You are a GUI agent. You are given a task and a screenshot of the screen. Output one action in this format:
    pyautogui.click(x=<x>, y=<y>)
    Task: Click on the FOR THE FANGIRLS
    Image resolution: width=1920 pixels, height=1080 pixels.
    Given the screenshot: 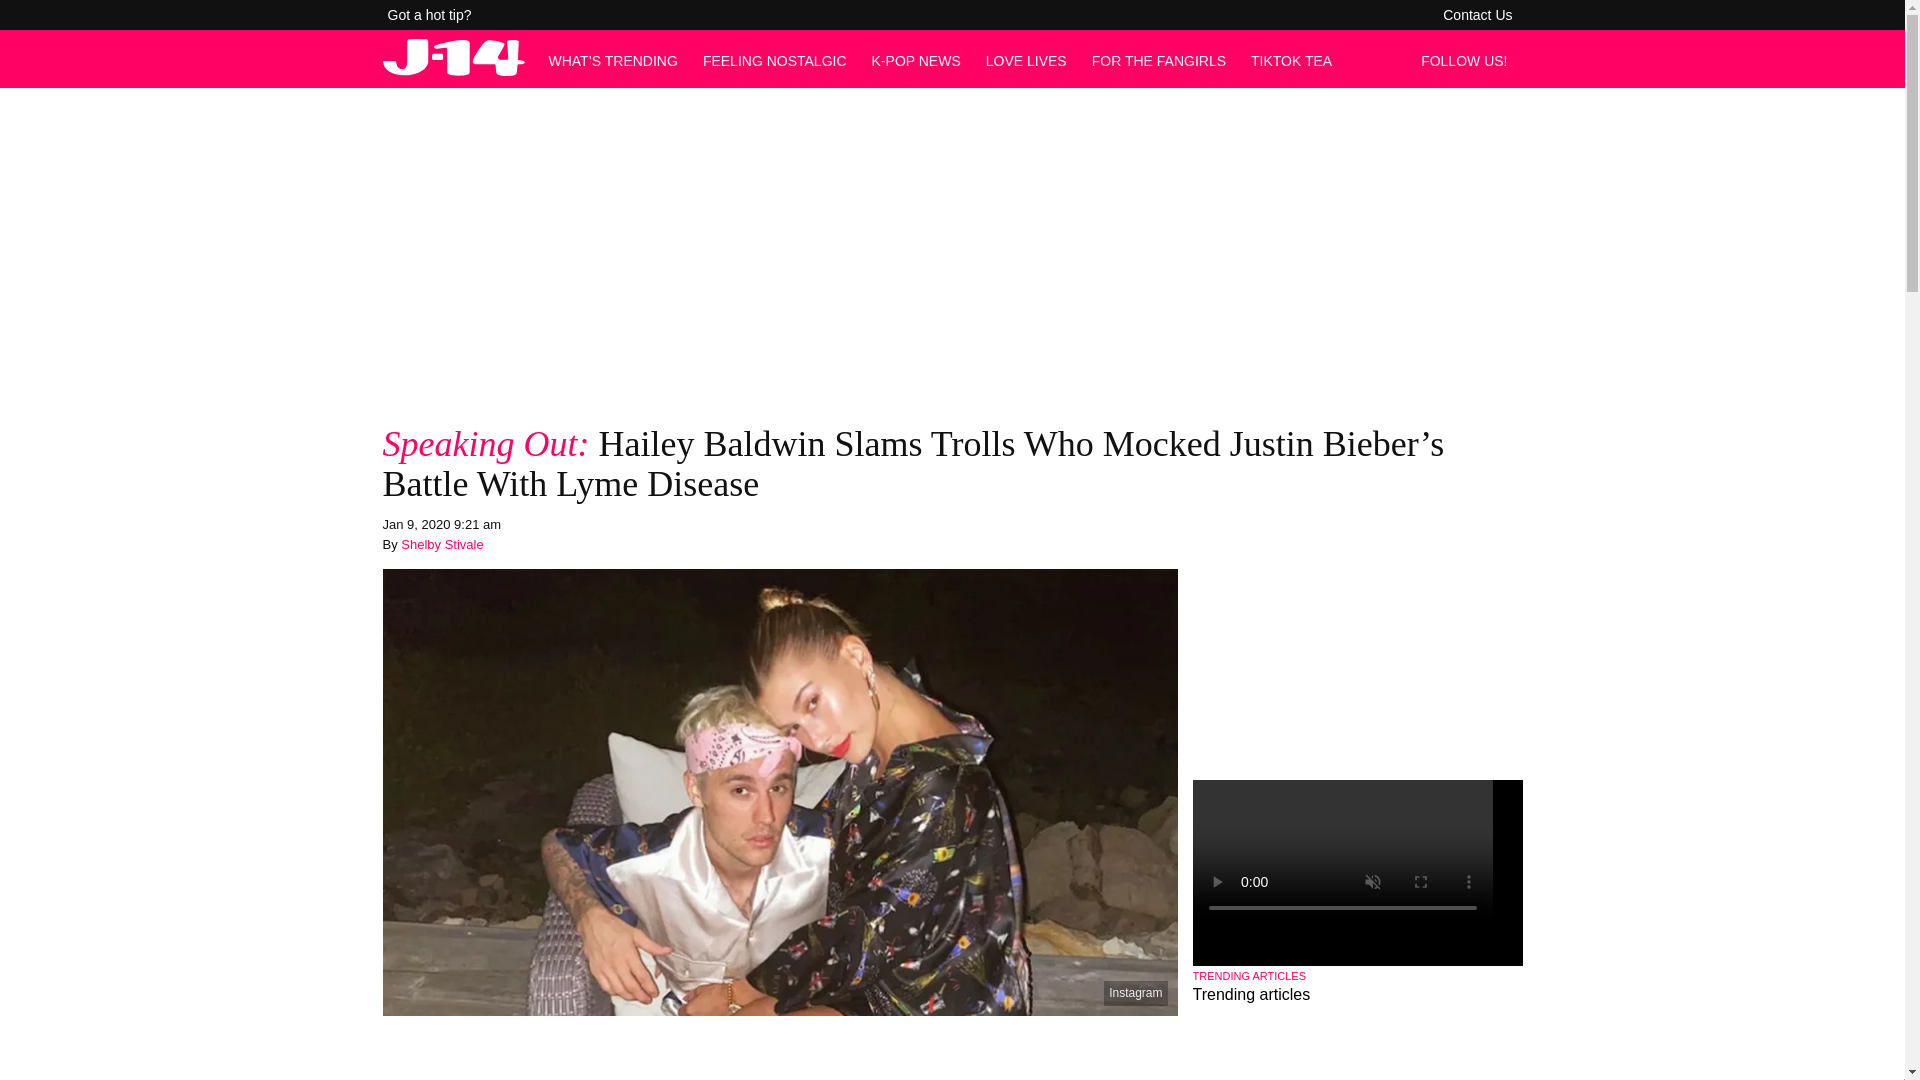 What is the action you would take?
    pyautogui.click(x=1159, y=60)
    